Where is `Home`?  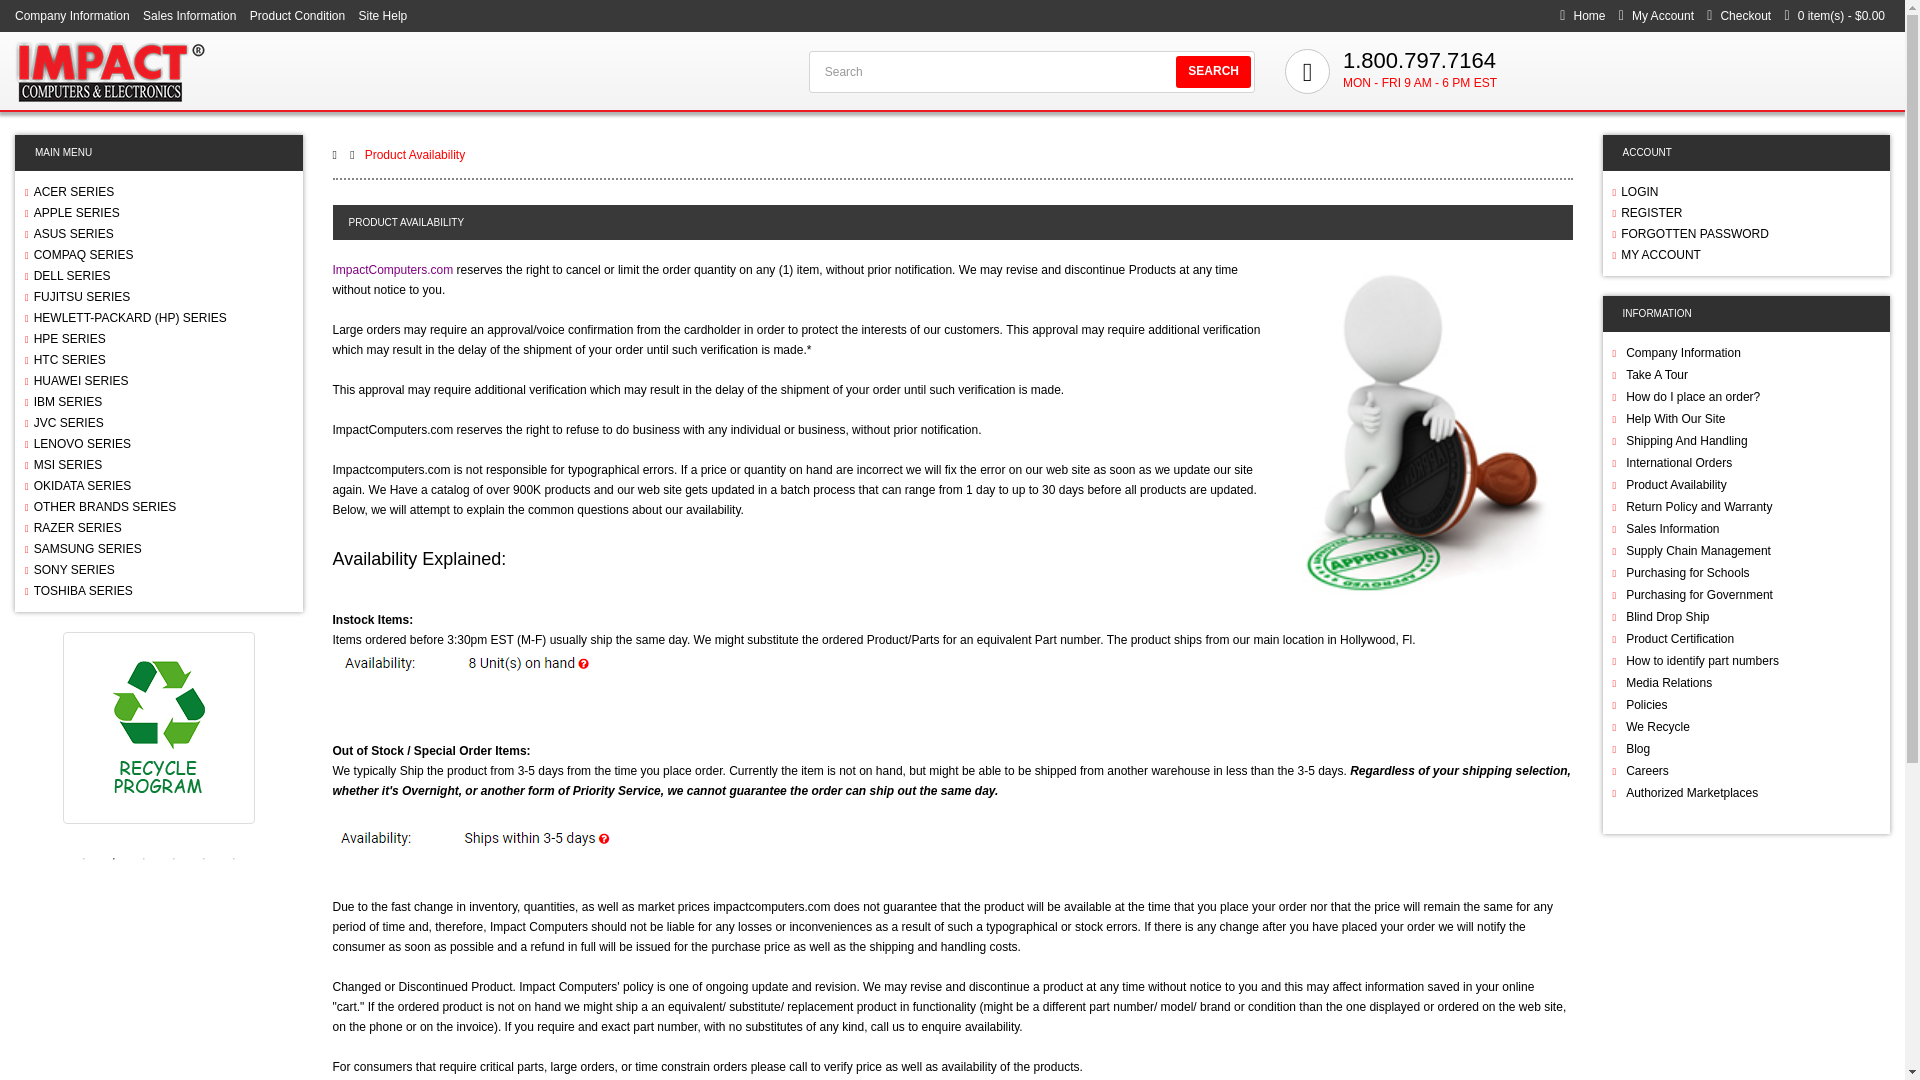 Home is located at coordinates (1588, 15).